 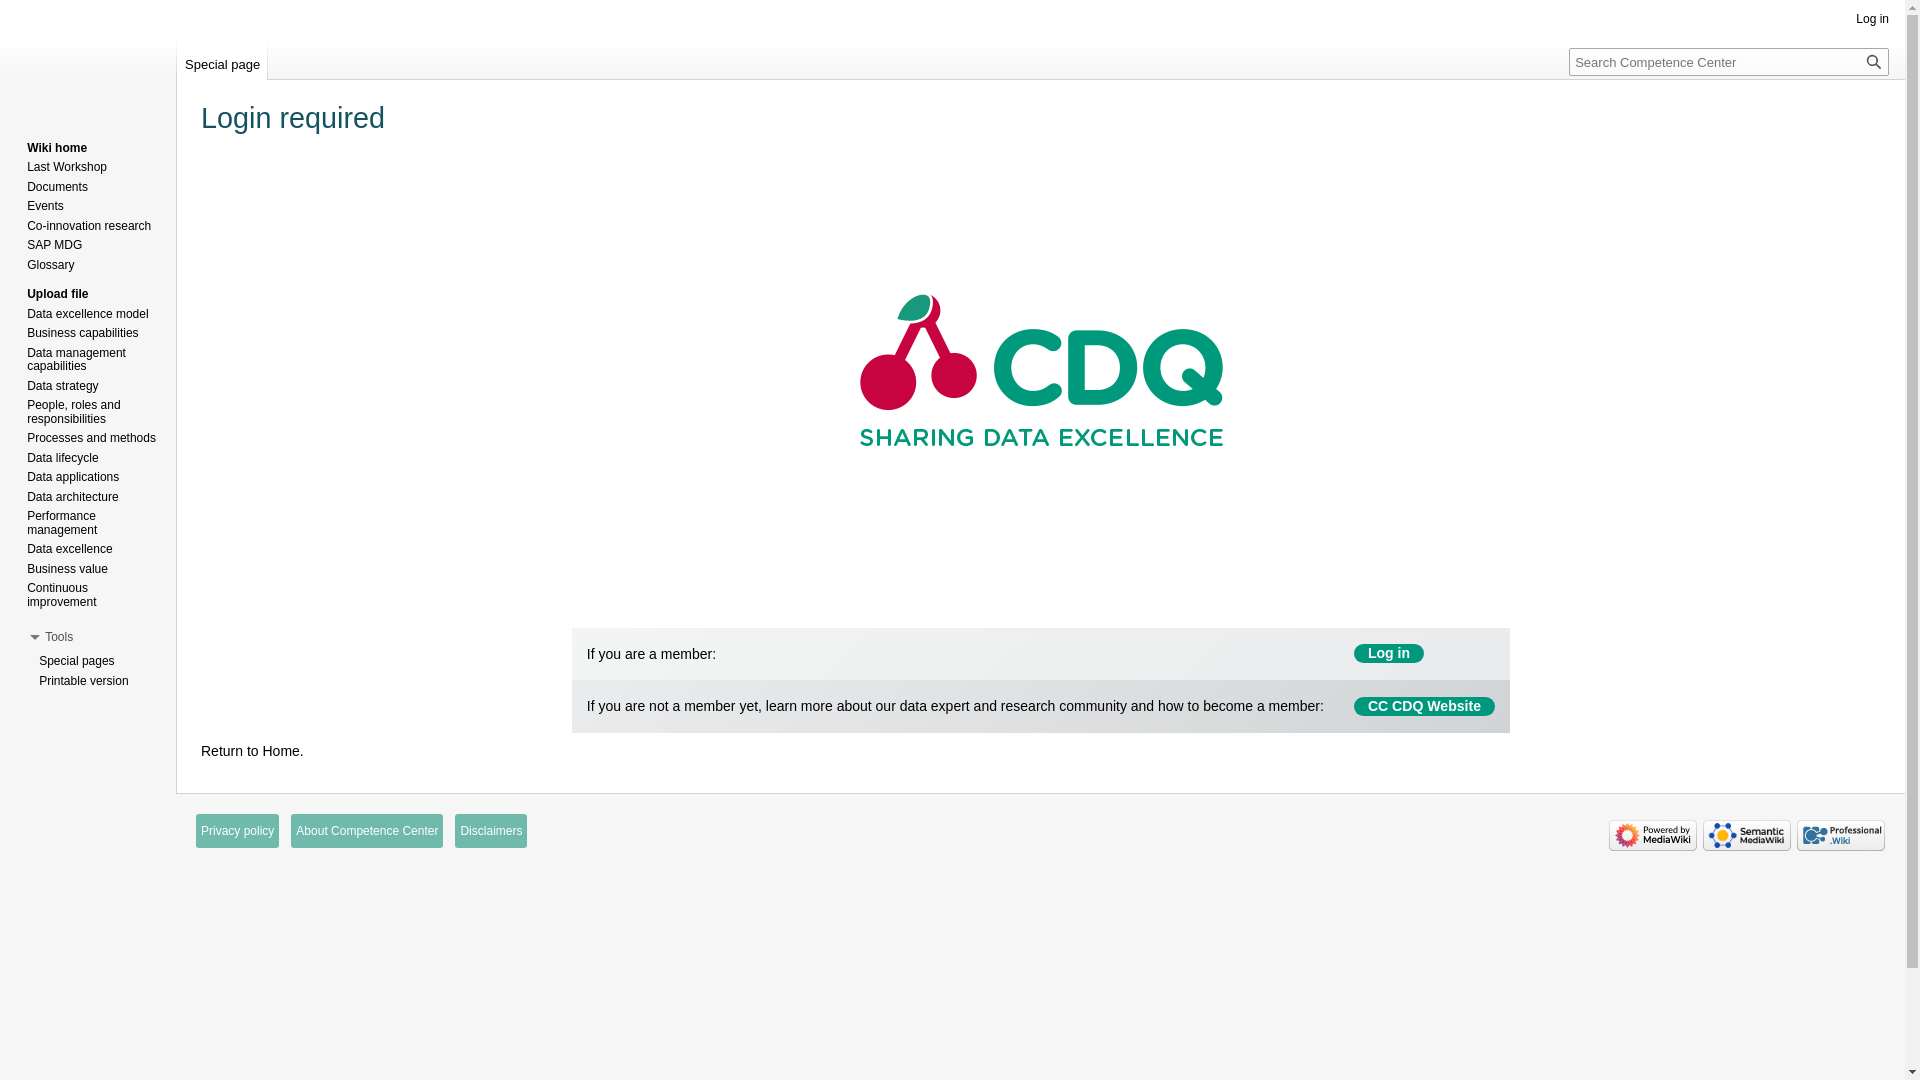 I want to click on Privacy policy, so click(x=238, y=831).